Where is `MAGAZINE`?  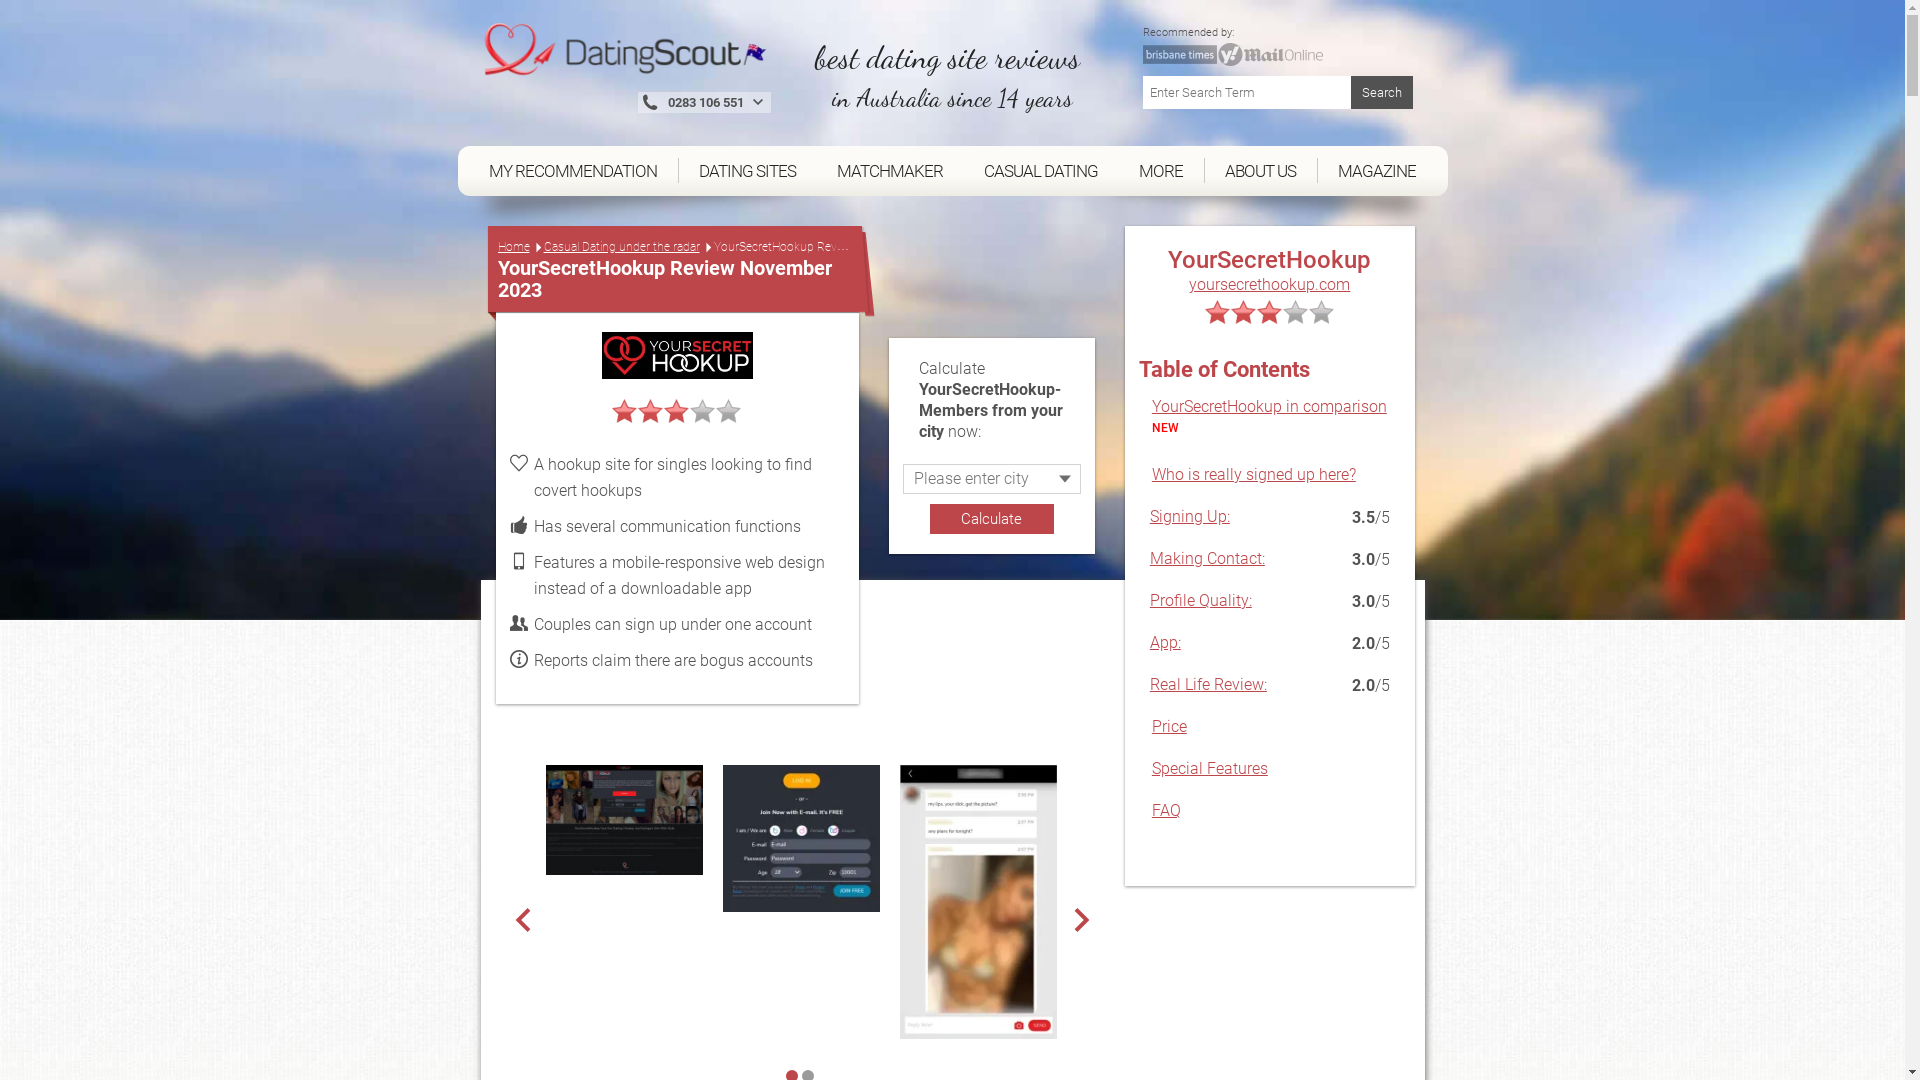 MAGAZINE is located at coordinates (1378, 170).